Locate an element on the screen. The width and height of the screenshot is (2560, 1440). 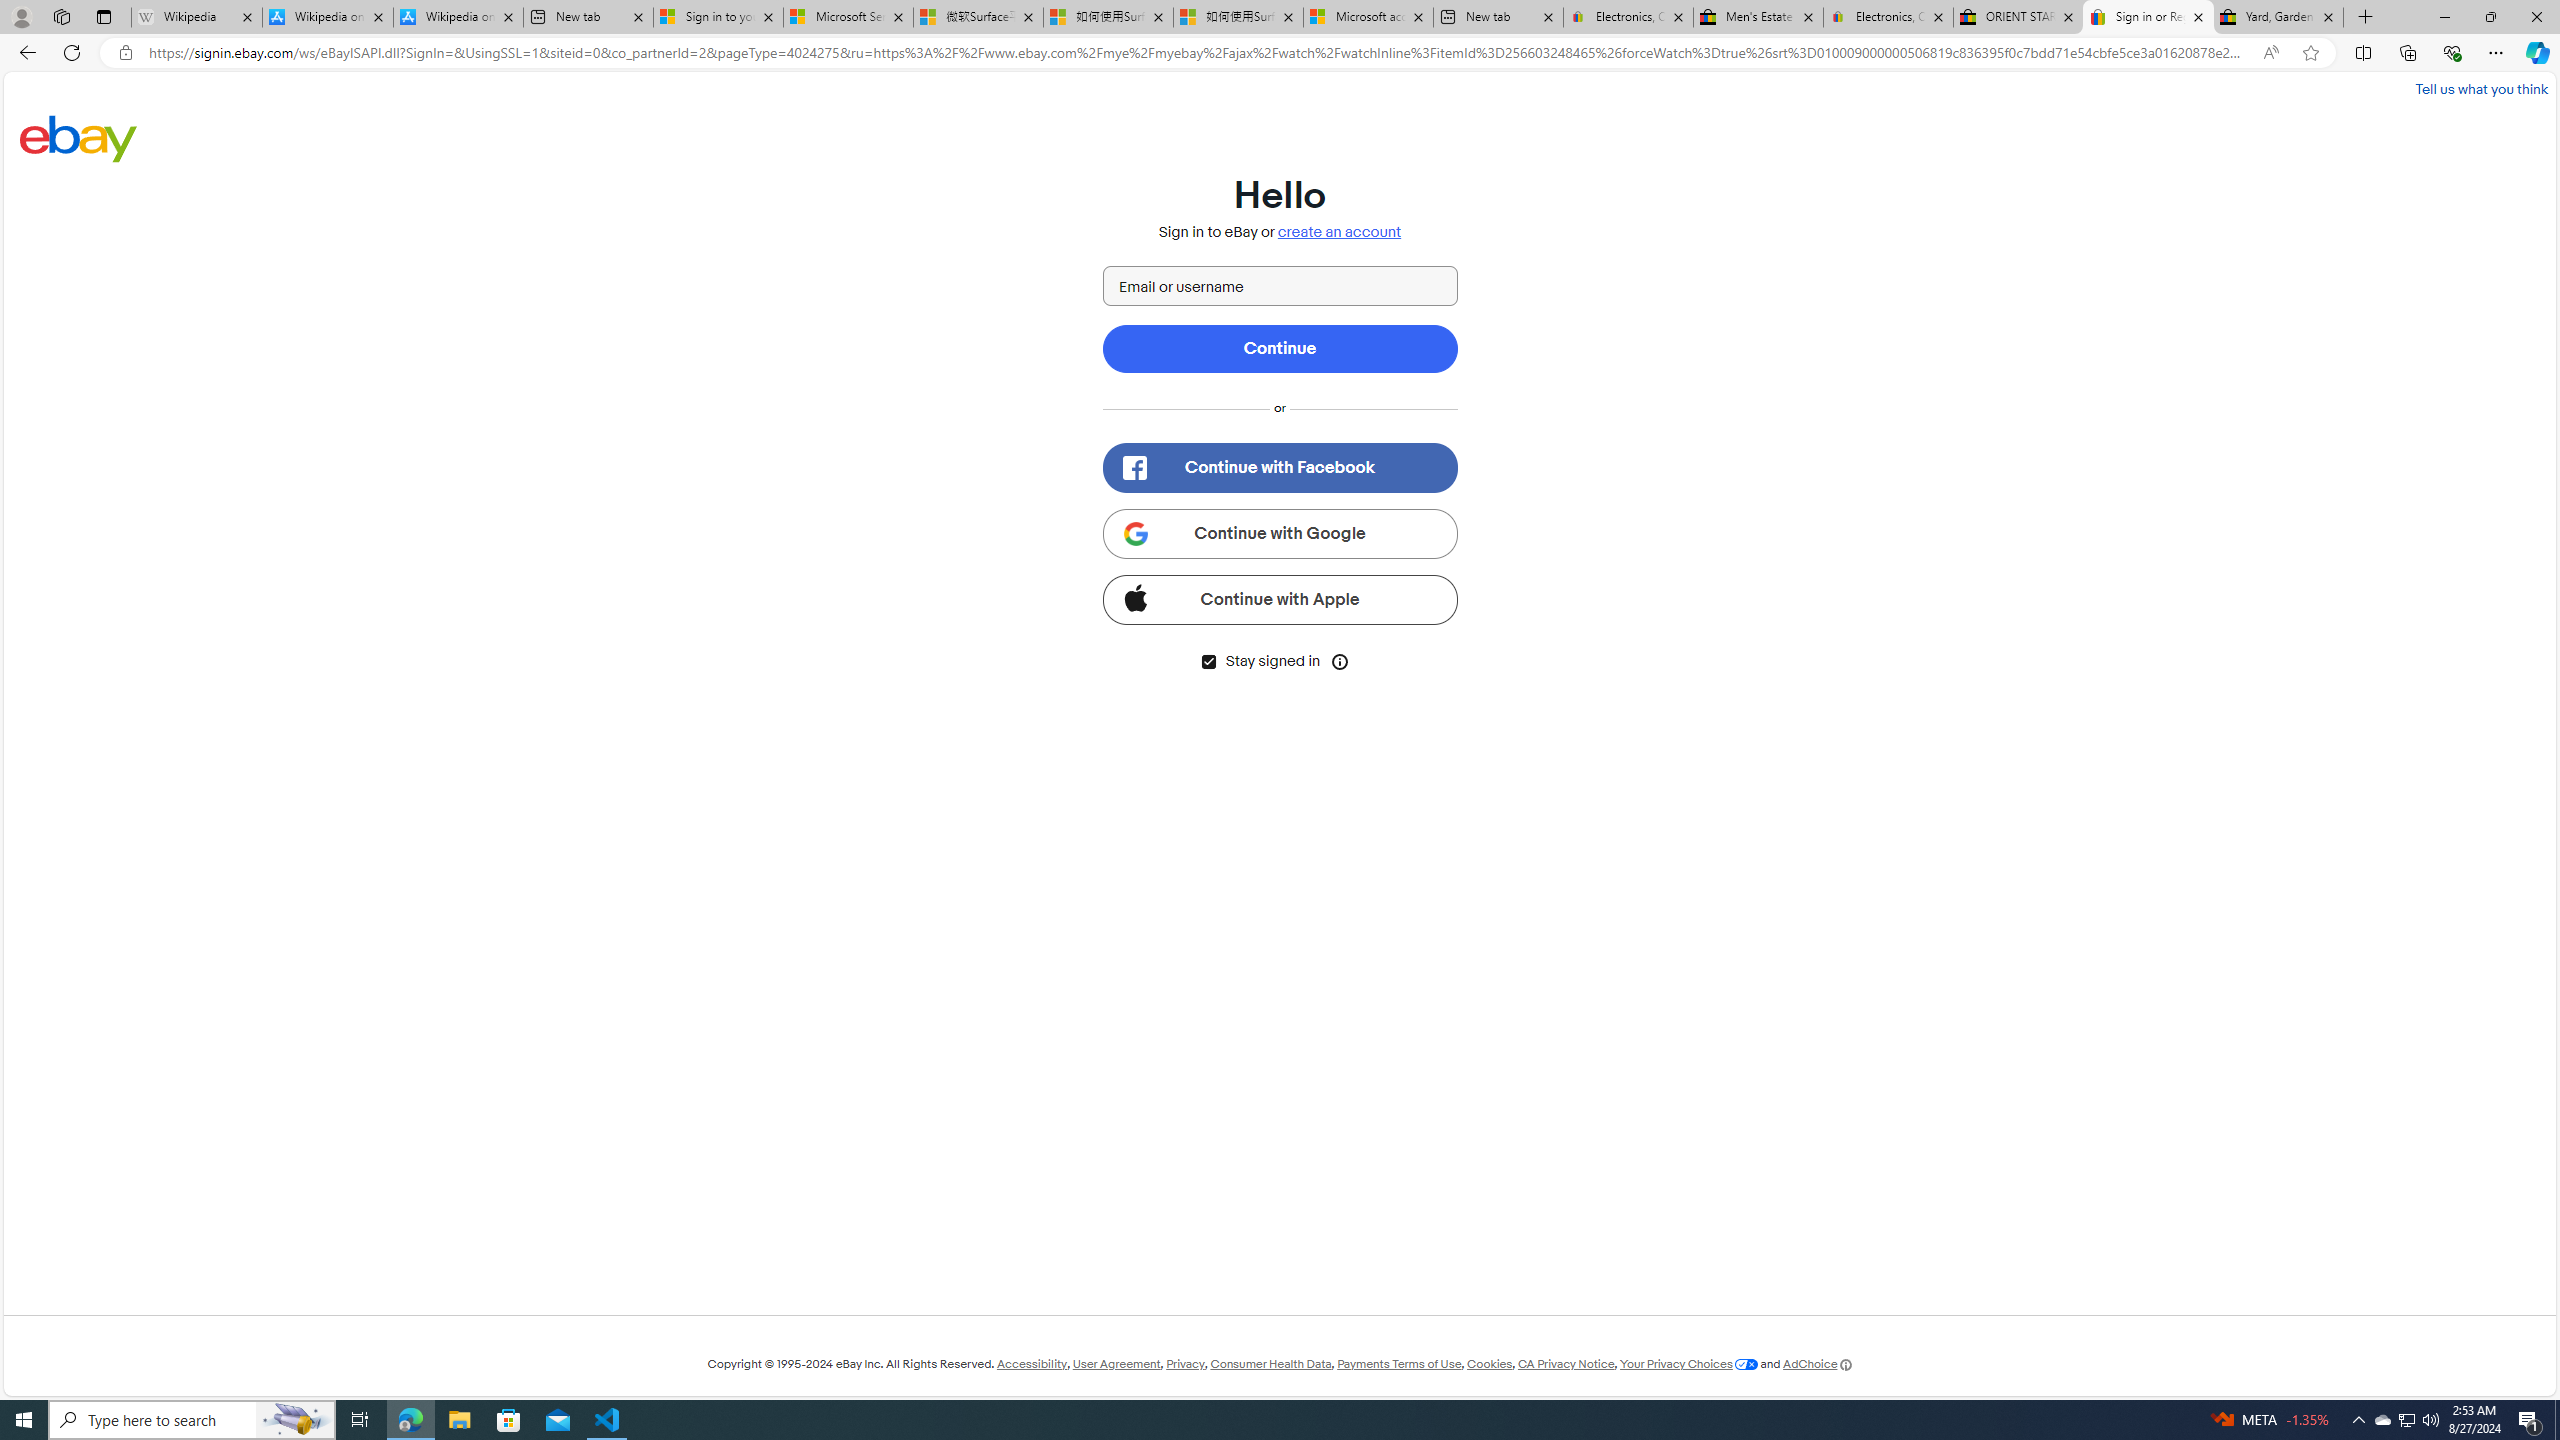
Consumer Health Data is located at coordinates (1270, 1364).